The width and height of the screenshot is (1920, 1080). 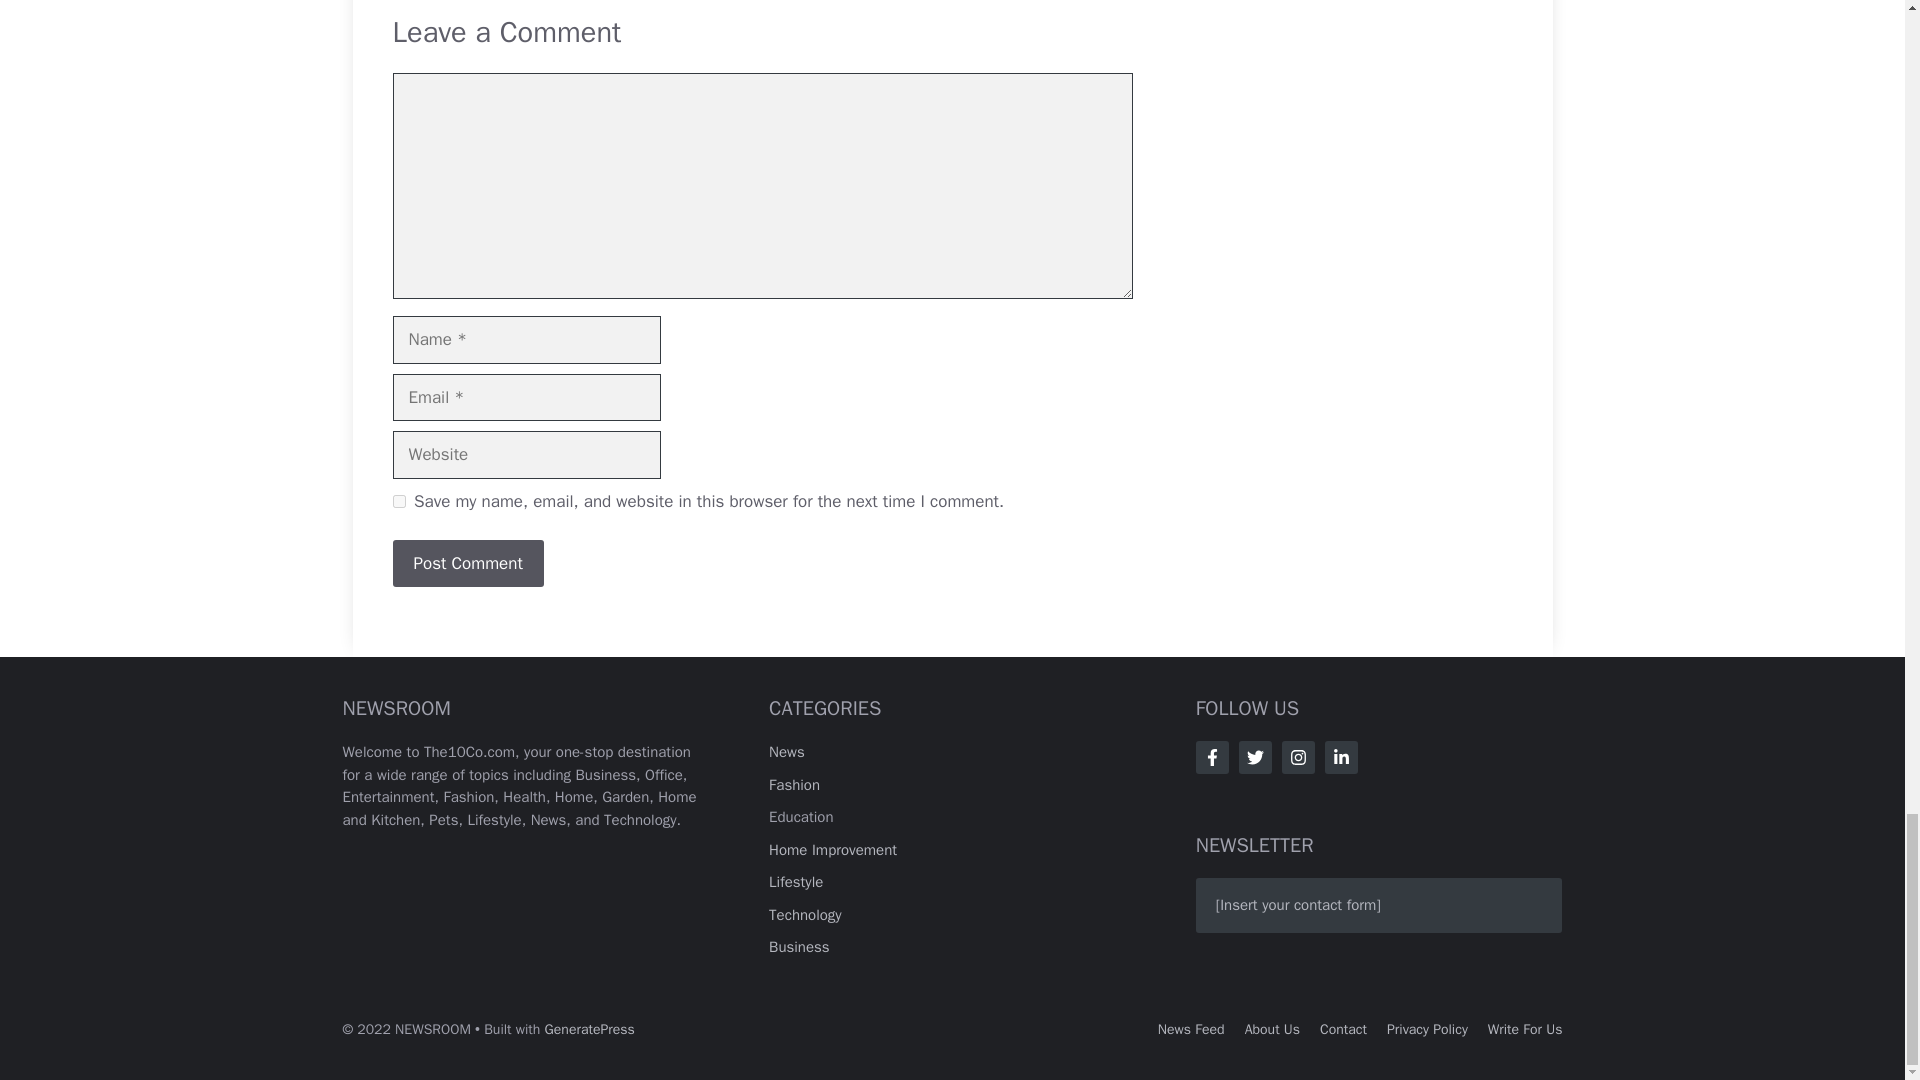 I want to click on Fashion, so click(x=794, y=784).